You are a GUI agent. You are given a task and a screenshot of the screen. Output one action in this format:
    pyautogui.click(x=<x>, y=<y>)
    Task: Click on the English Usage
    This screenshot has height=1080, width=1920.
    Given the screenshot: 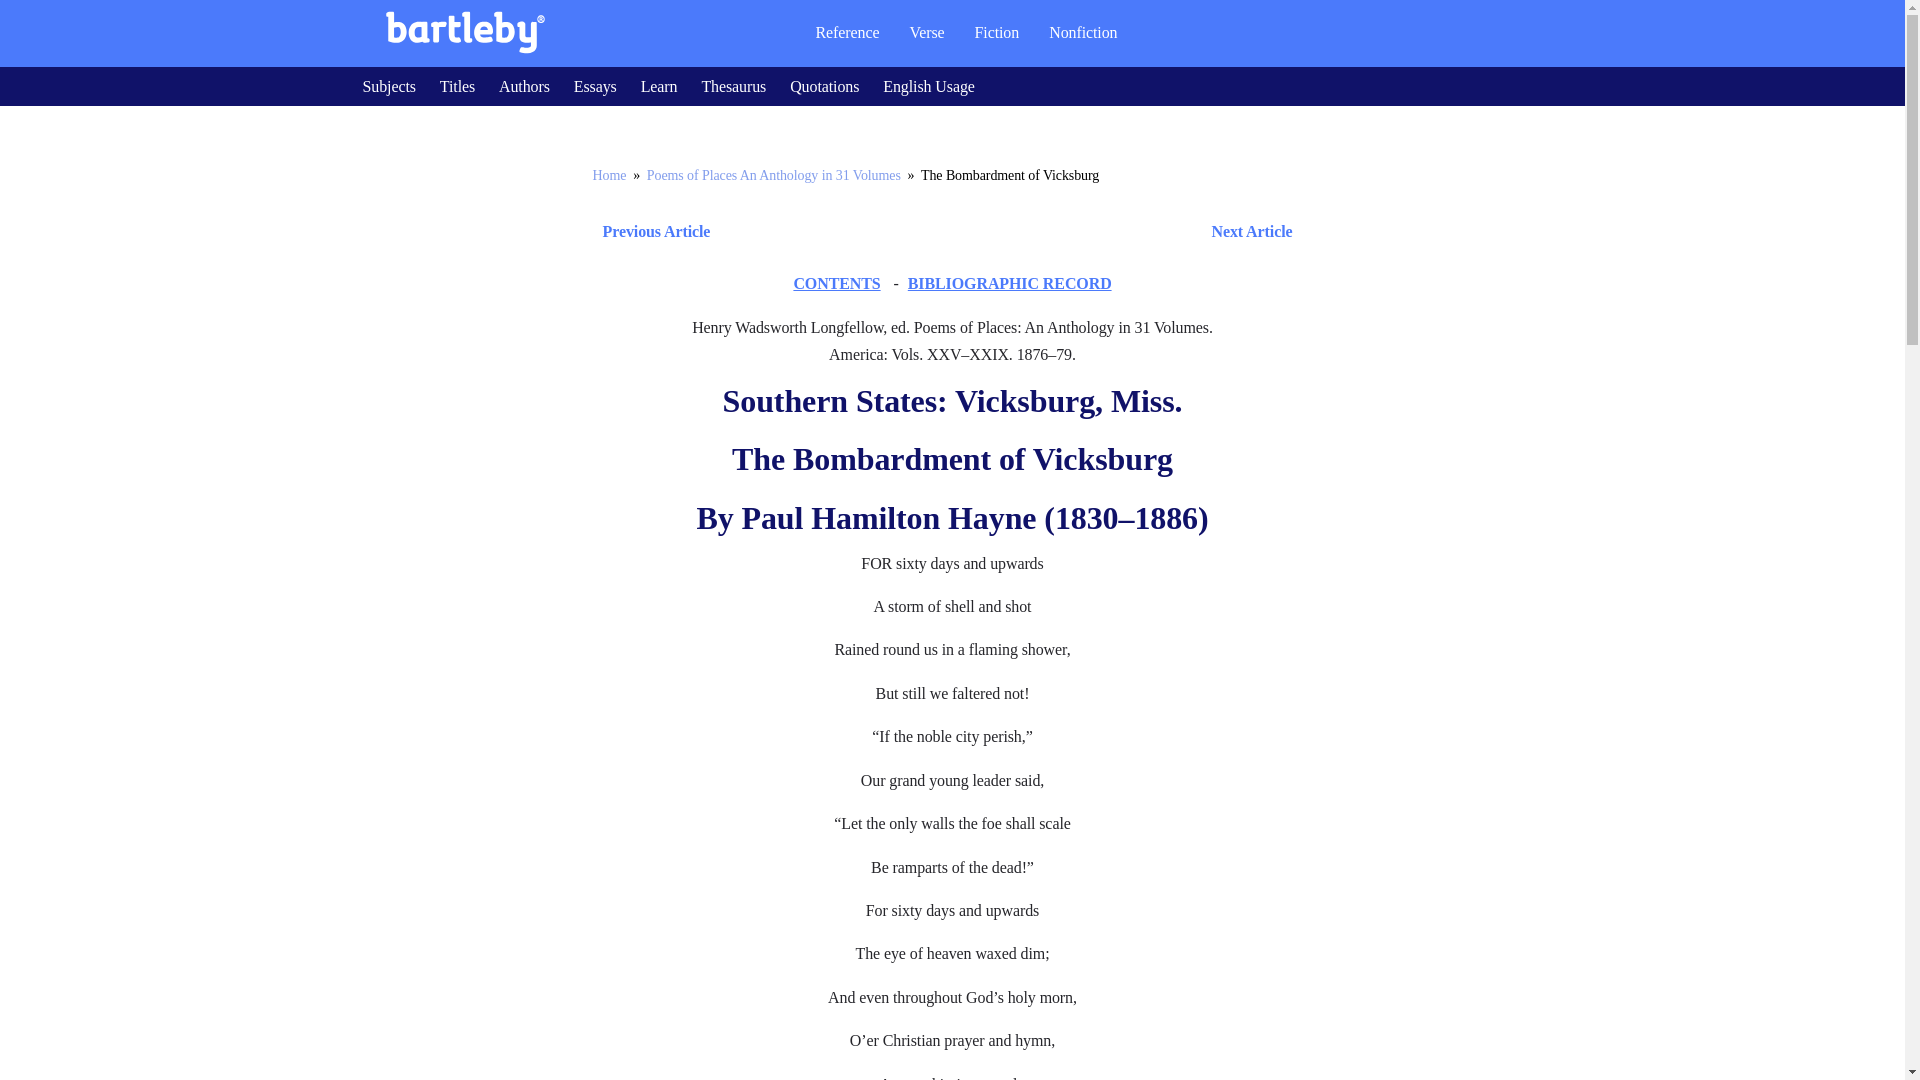 What is the action you would take?
    pyautogui.click(x=929, y=86)
    